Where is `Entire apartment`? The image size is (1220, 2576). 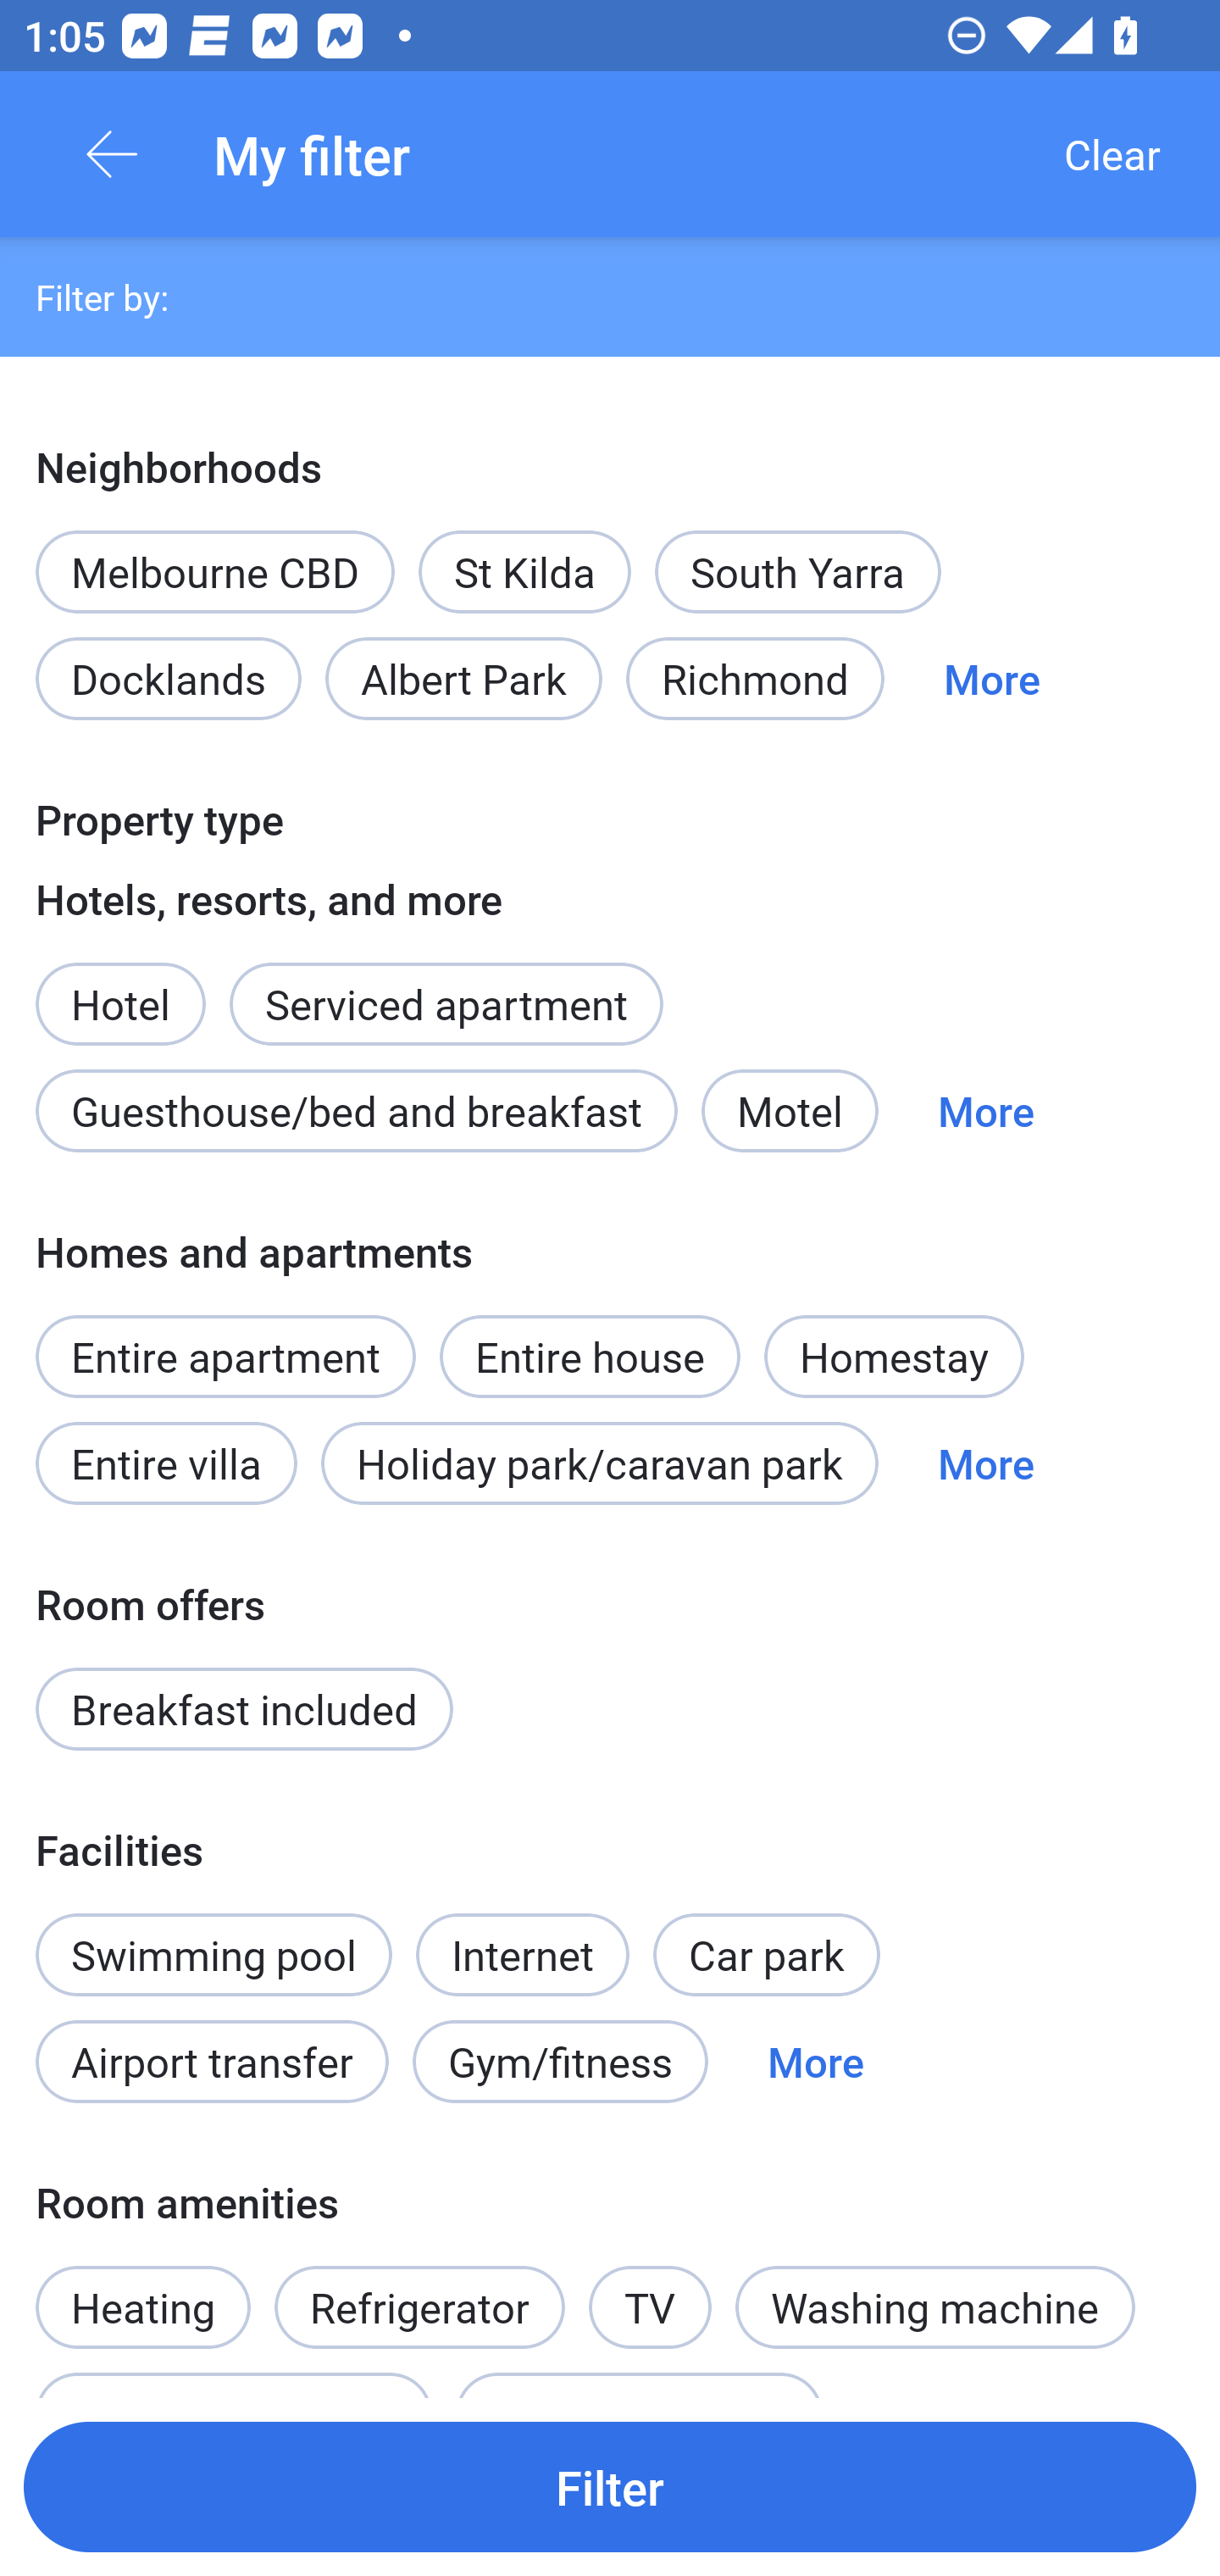
Entire apartment is located at coordinates (225, 1356).